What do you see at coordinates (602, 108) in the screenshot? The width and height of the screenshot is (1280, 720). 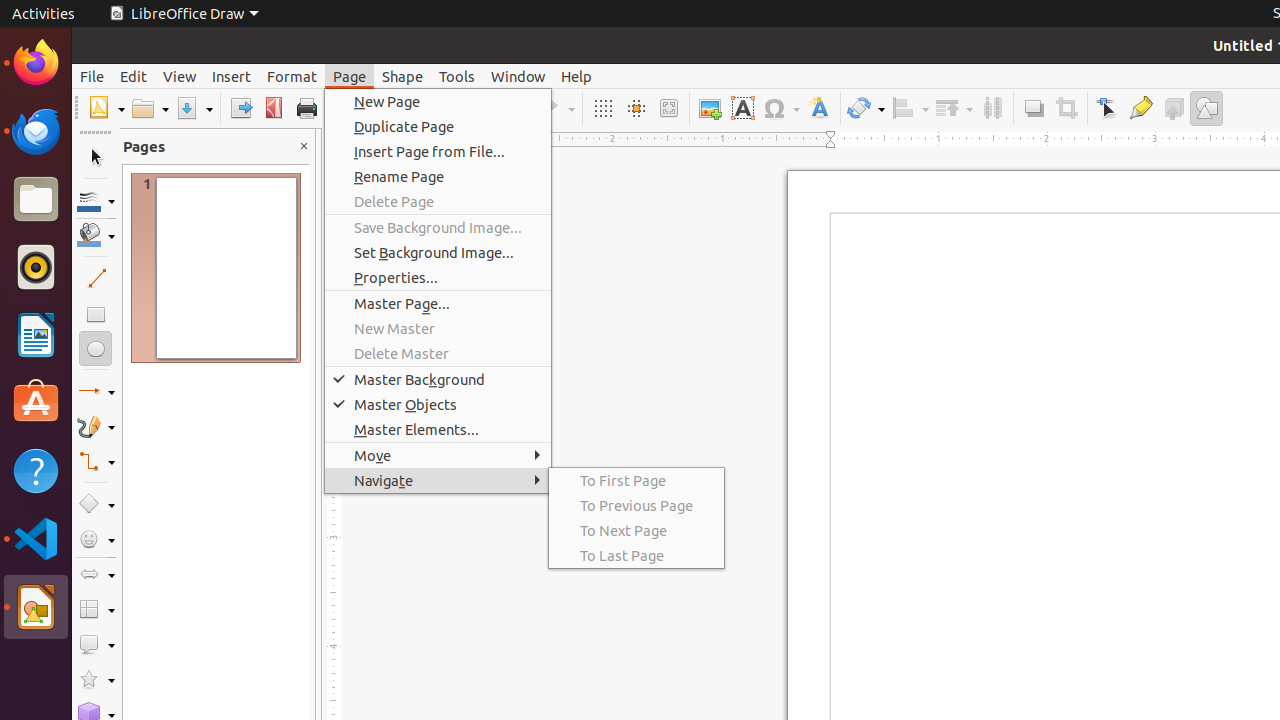 I see `Grid` at bounding box center [602, 108].